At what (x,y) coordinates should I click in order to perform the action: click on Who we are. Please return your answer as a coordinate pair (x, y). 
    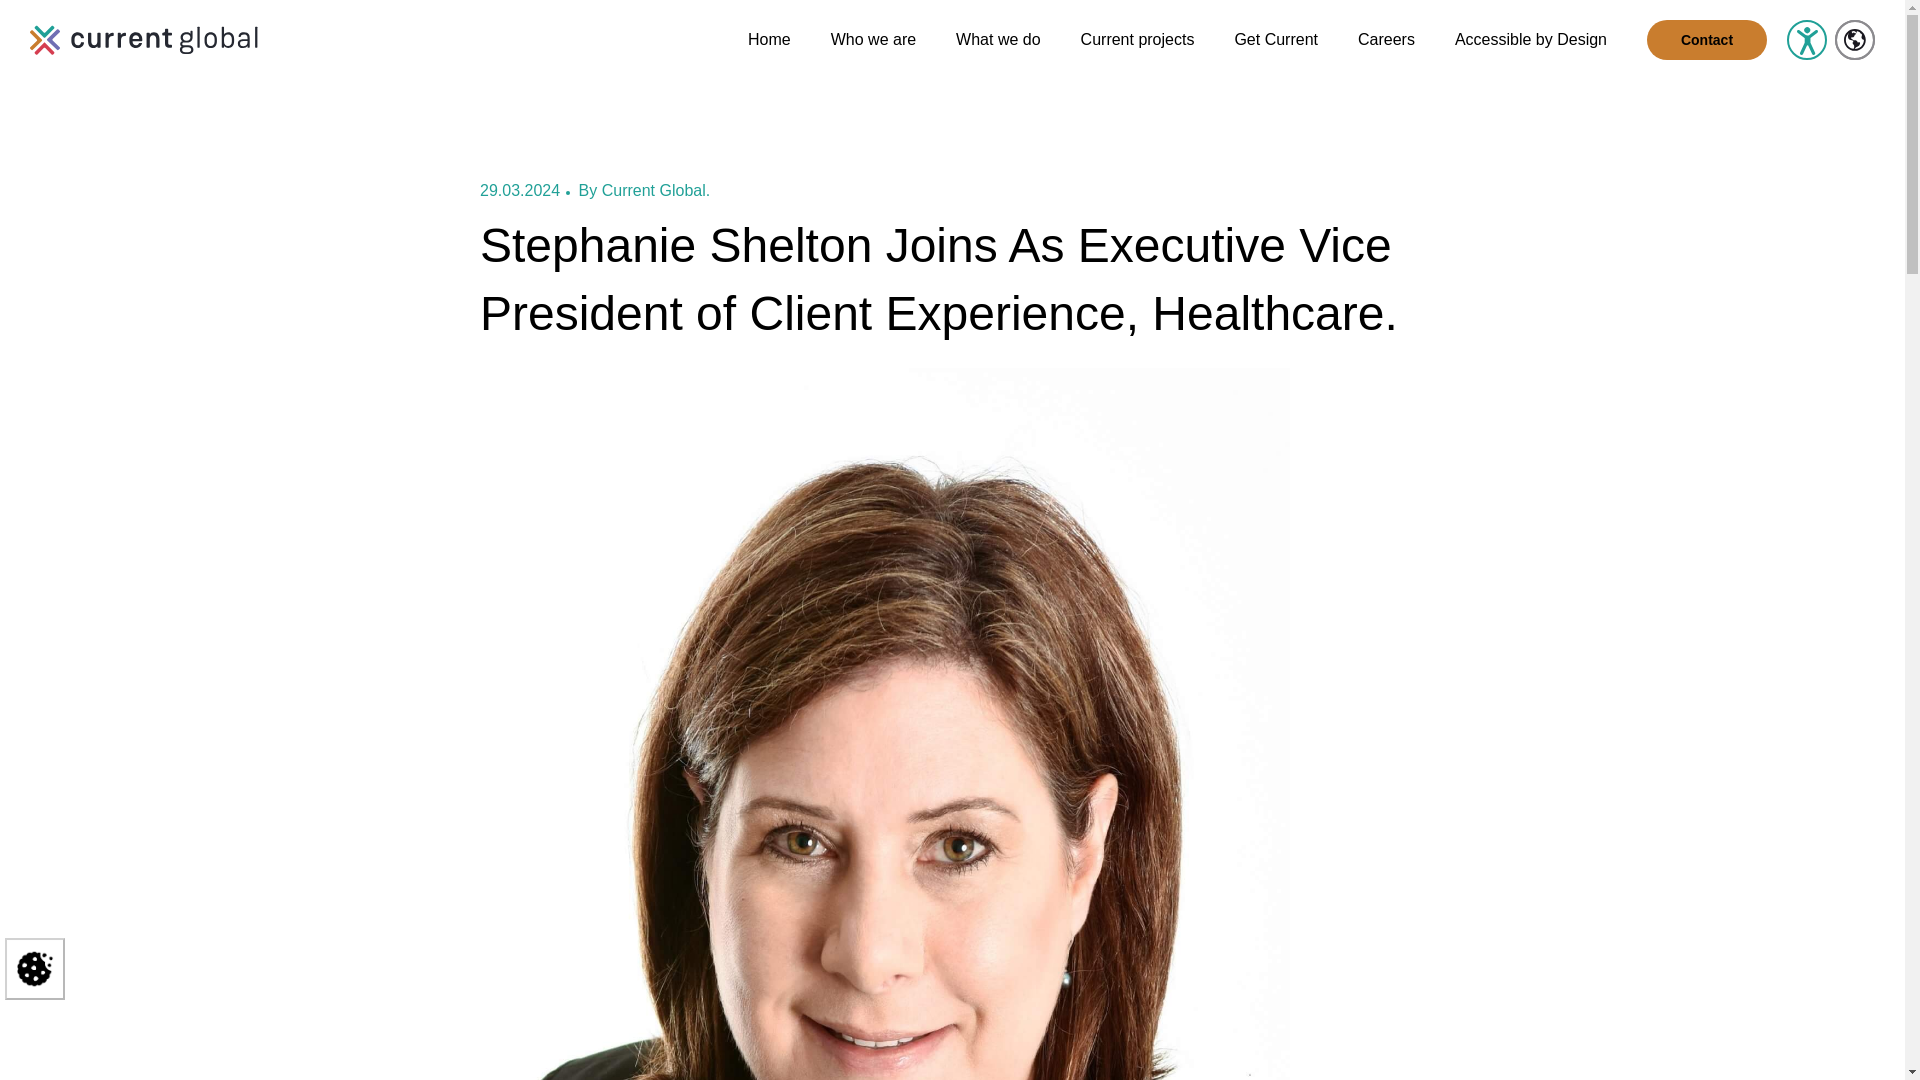
    Looking at the image, I should click on (873, 54).